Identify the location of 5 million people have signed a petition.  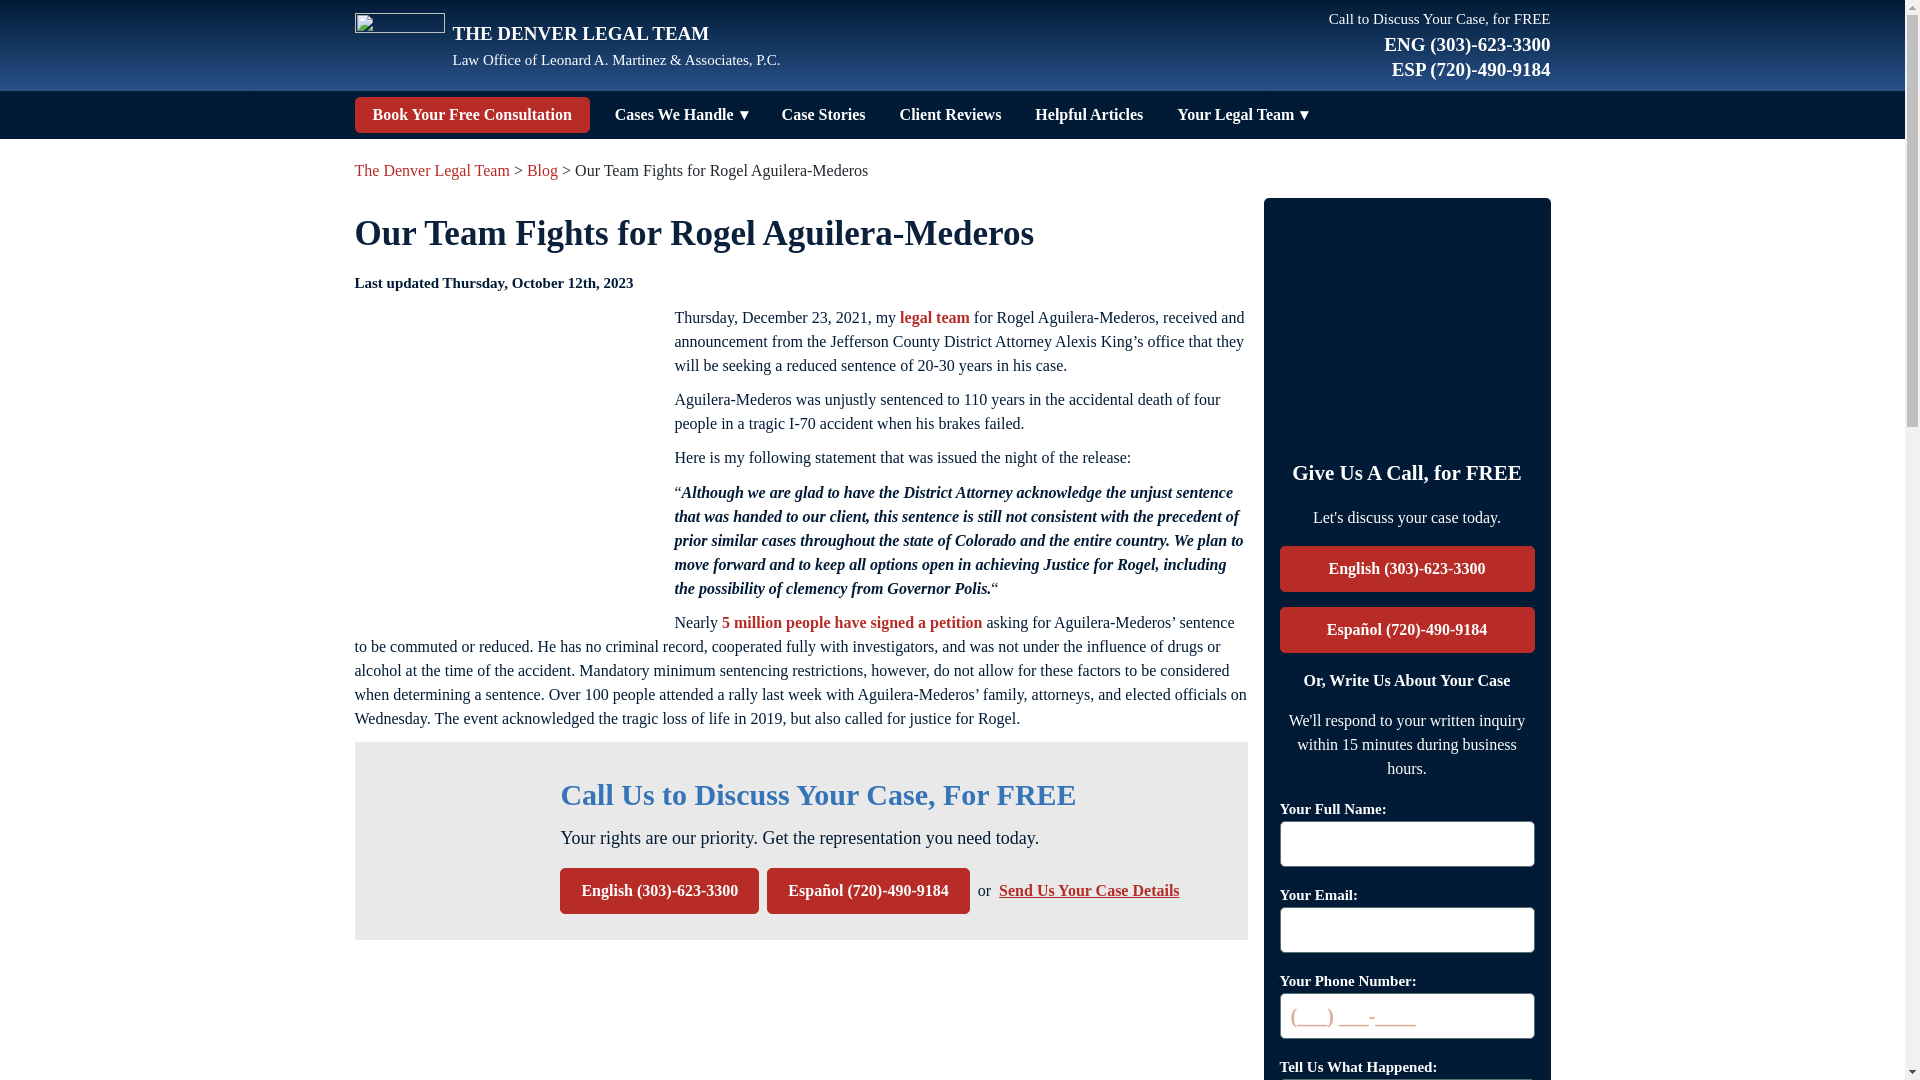
(851, 622).